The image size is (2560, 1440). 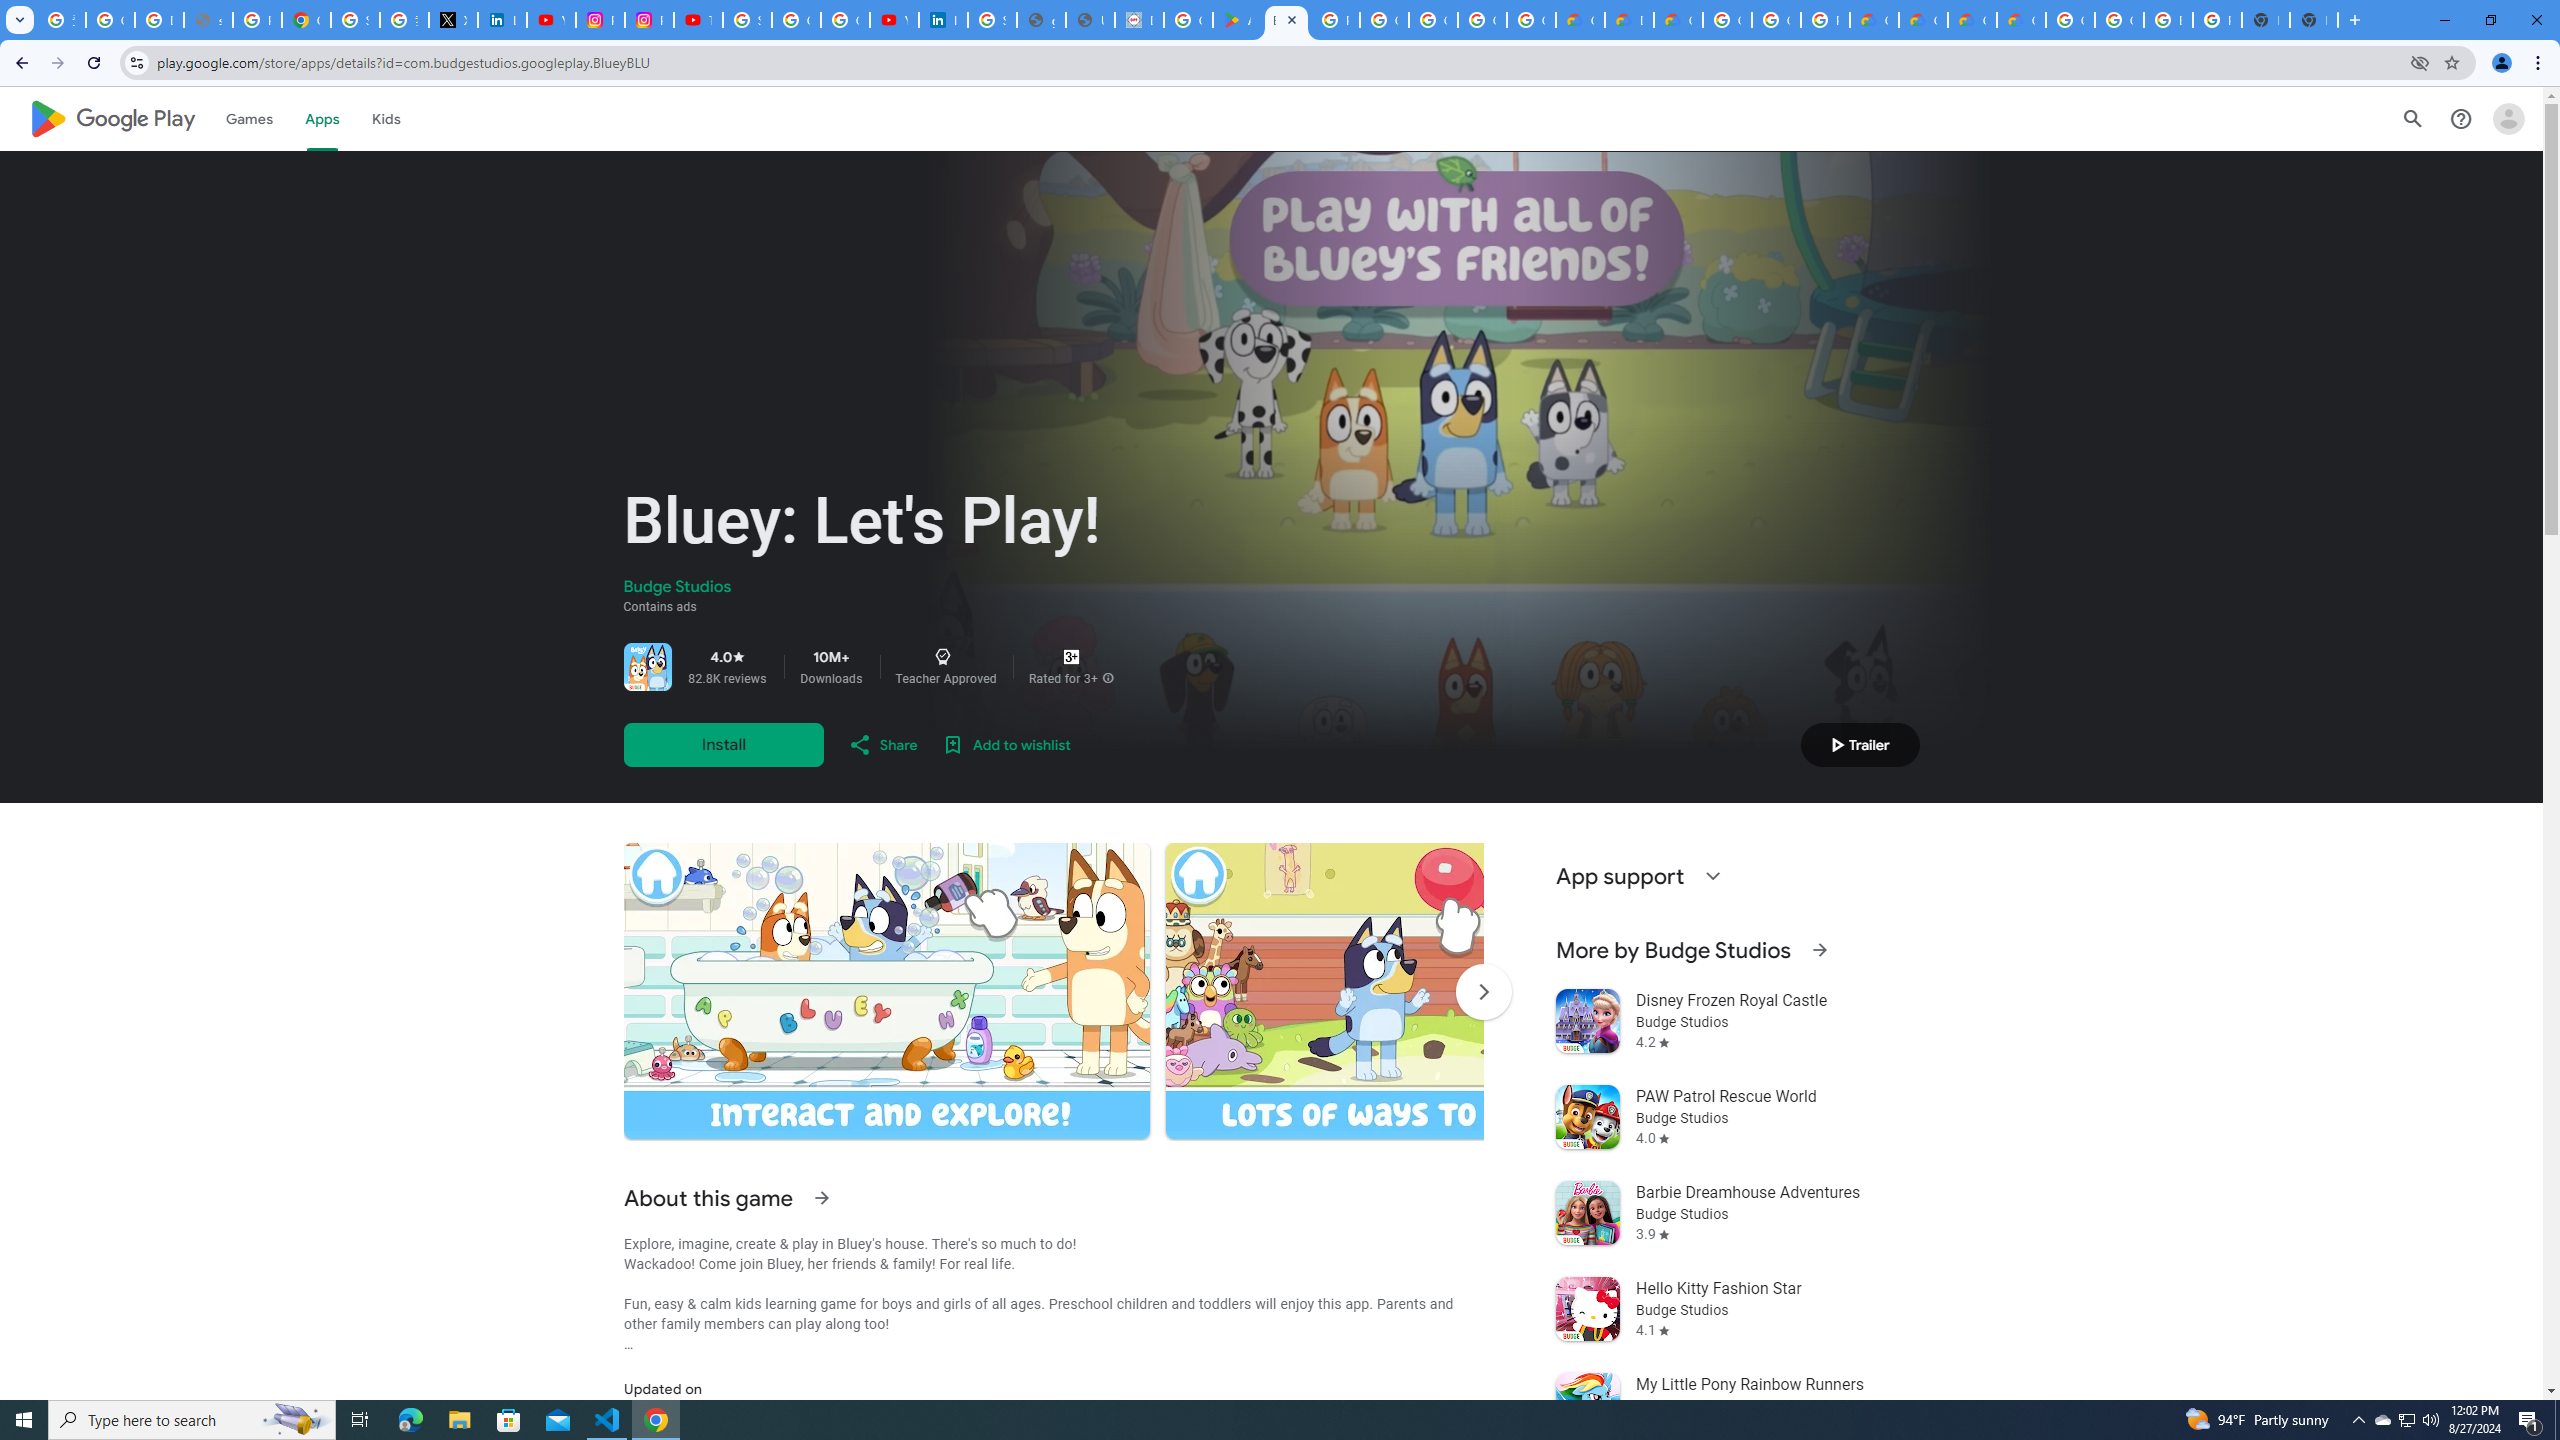 What do you see at coordinates (882, 744) in the screenshot?
I see `Share` at bounding box center [882, 744].